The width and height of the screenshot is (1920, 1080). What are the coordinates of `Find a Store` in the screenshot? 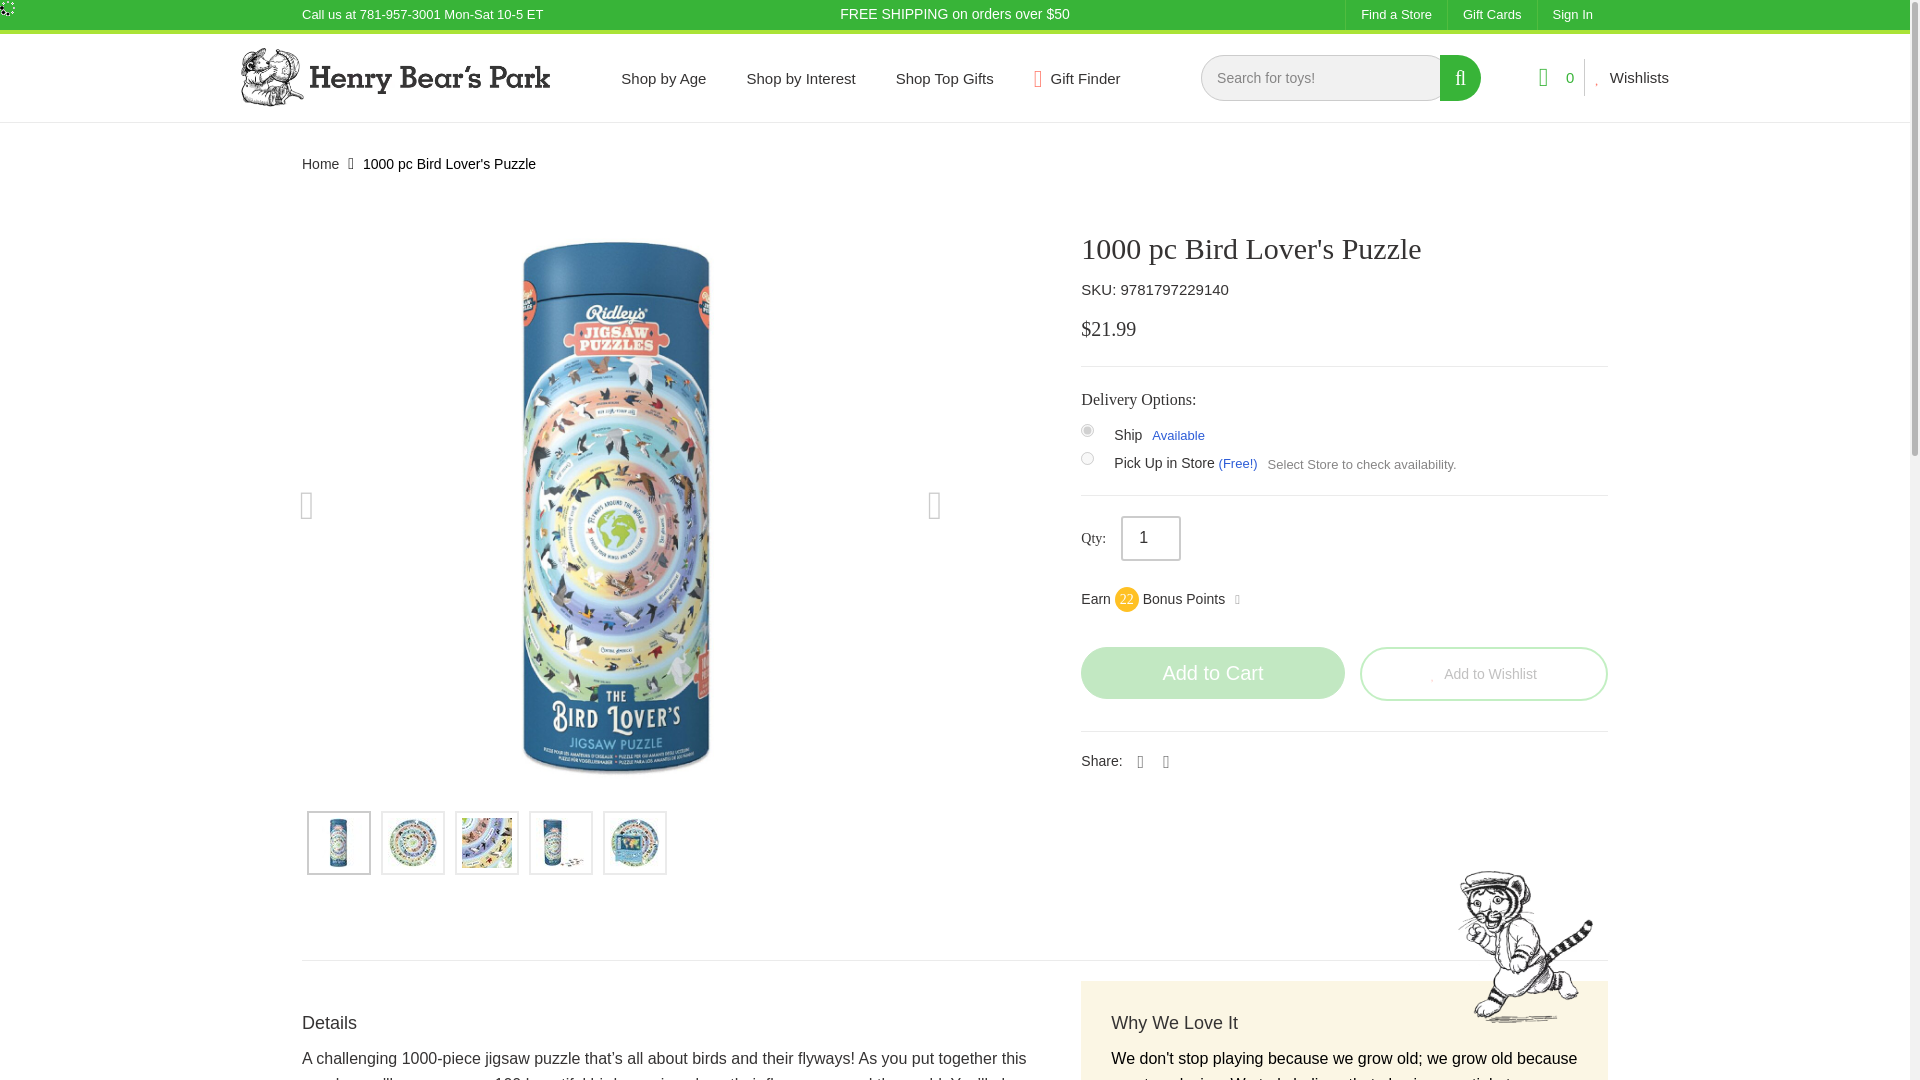 It's located at (1396, 15).